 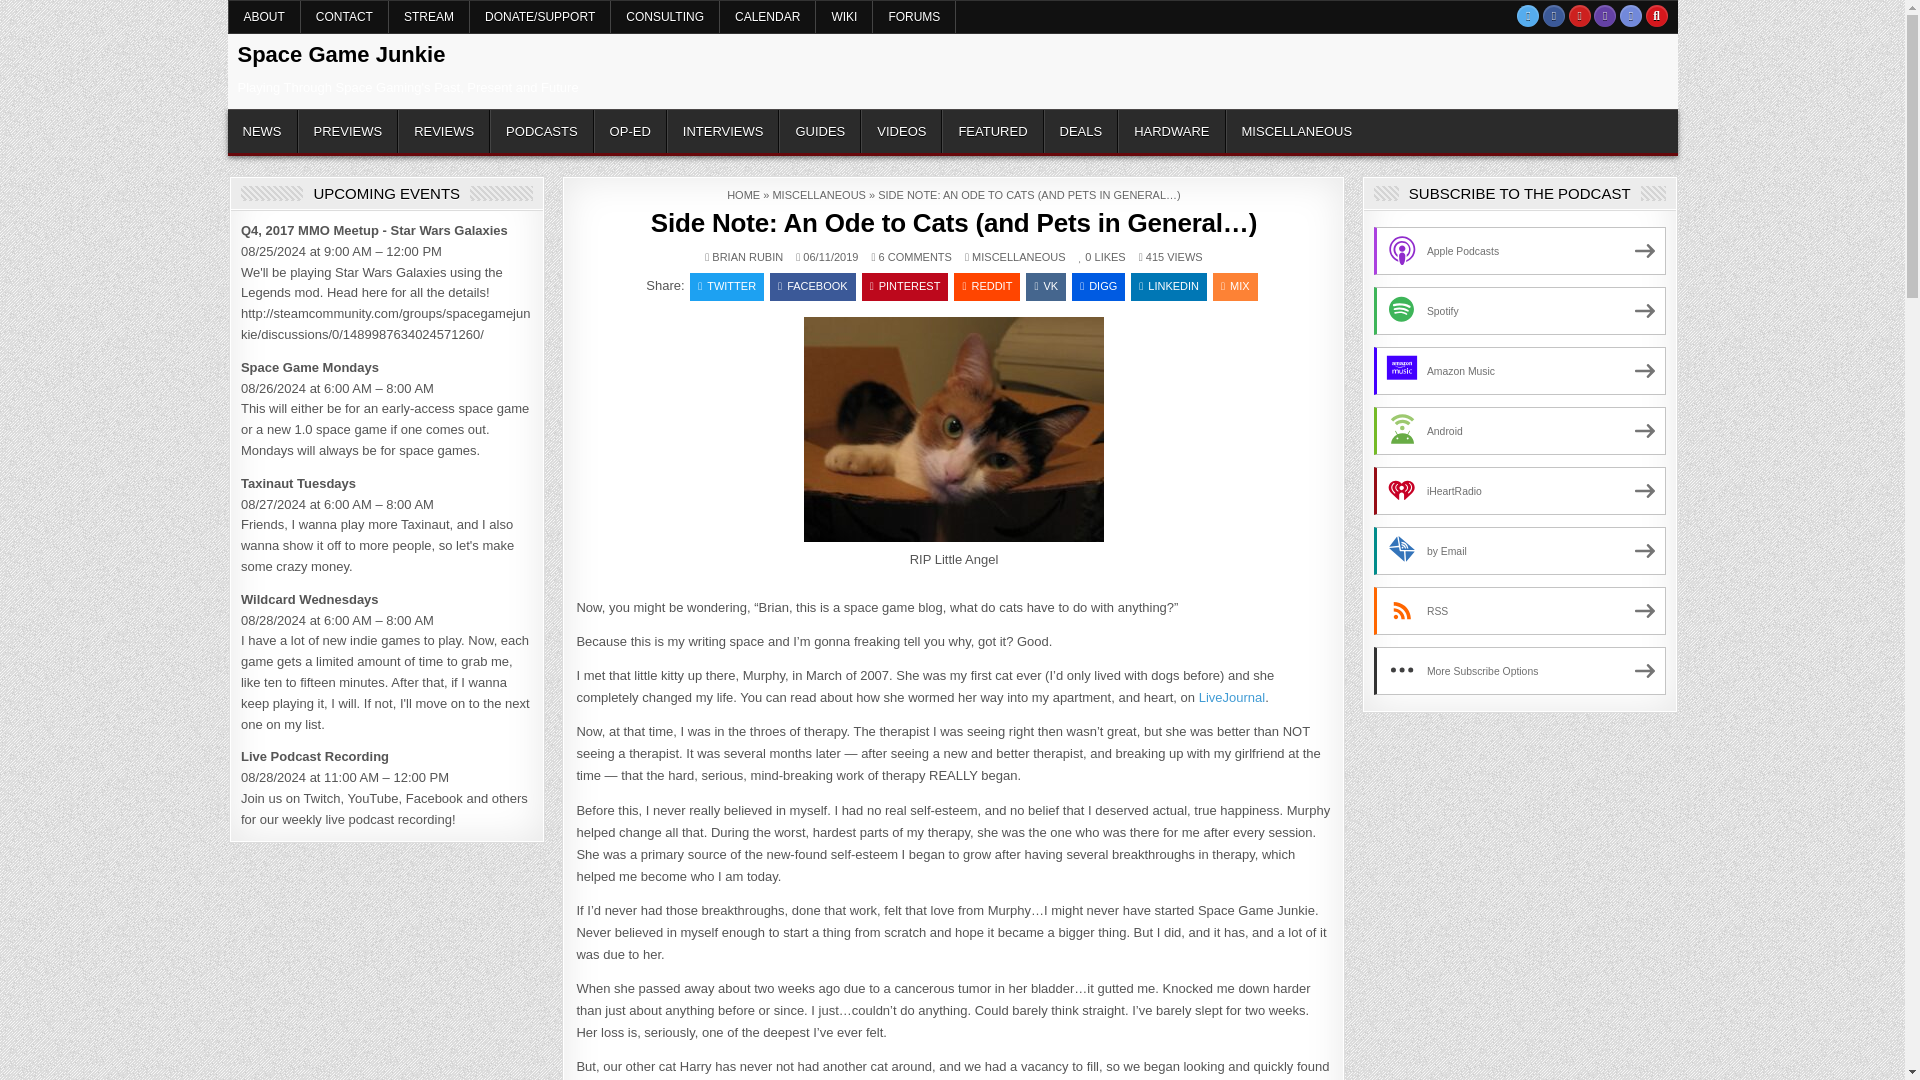 What do you see at coordinates (1082, 132) in the screenshot?
I see `DEALS` at bounding box center [1082, 132].